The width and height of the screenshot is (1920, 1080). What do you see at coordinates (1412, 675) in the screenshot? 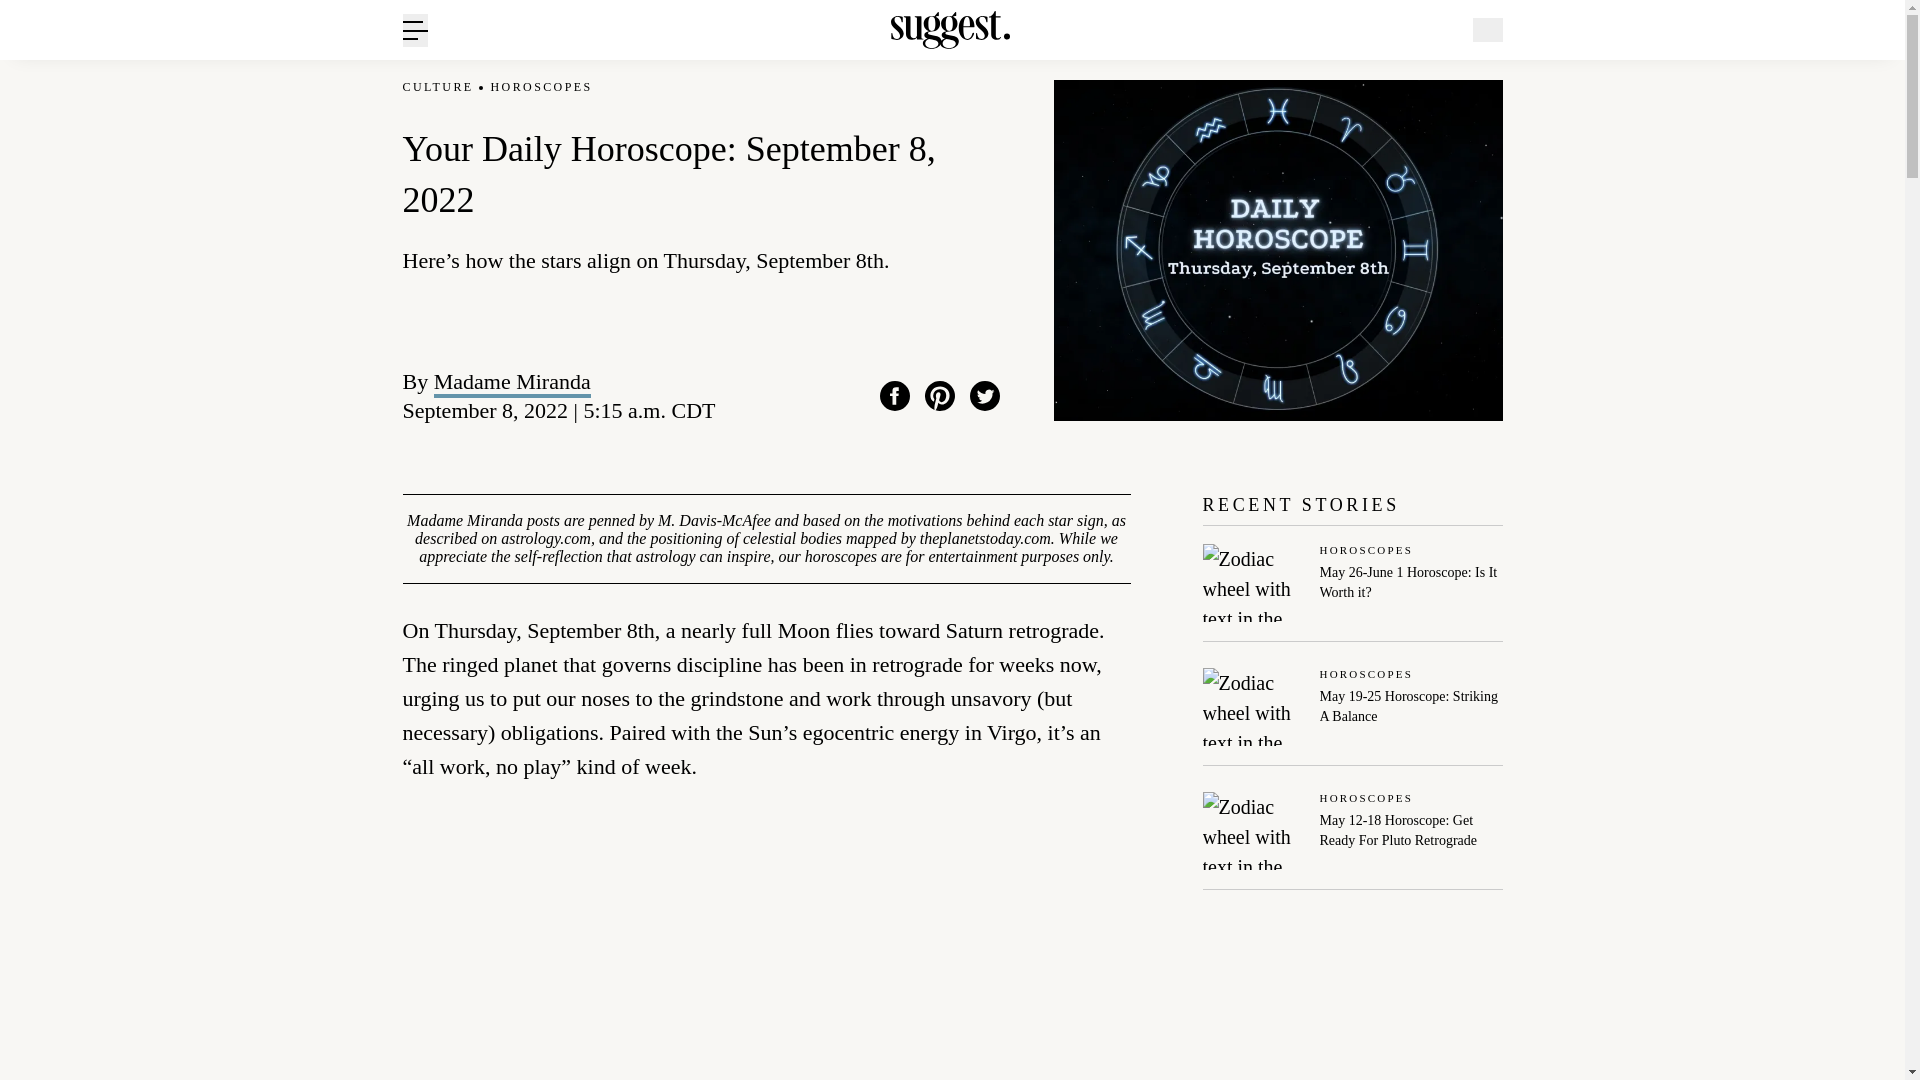
I see `Facebook` at bounding box center [1412, 675].